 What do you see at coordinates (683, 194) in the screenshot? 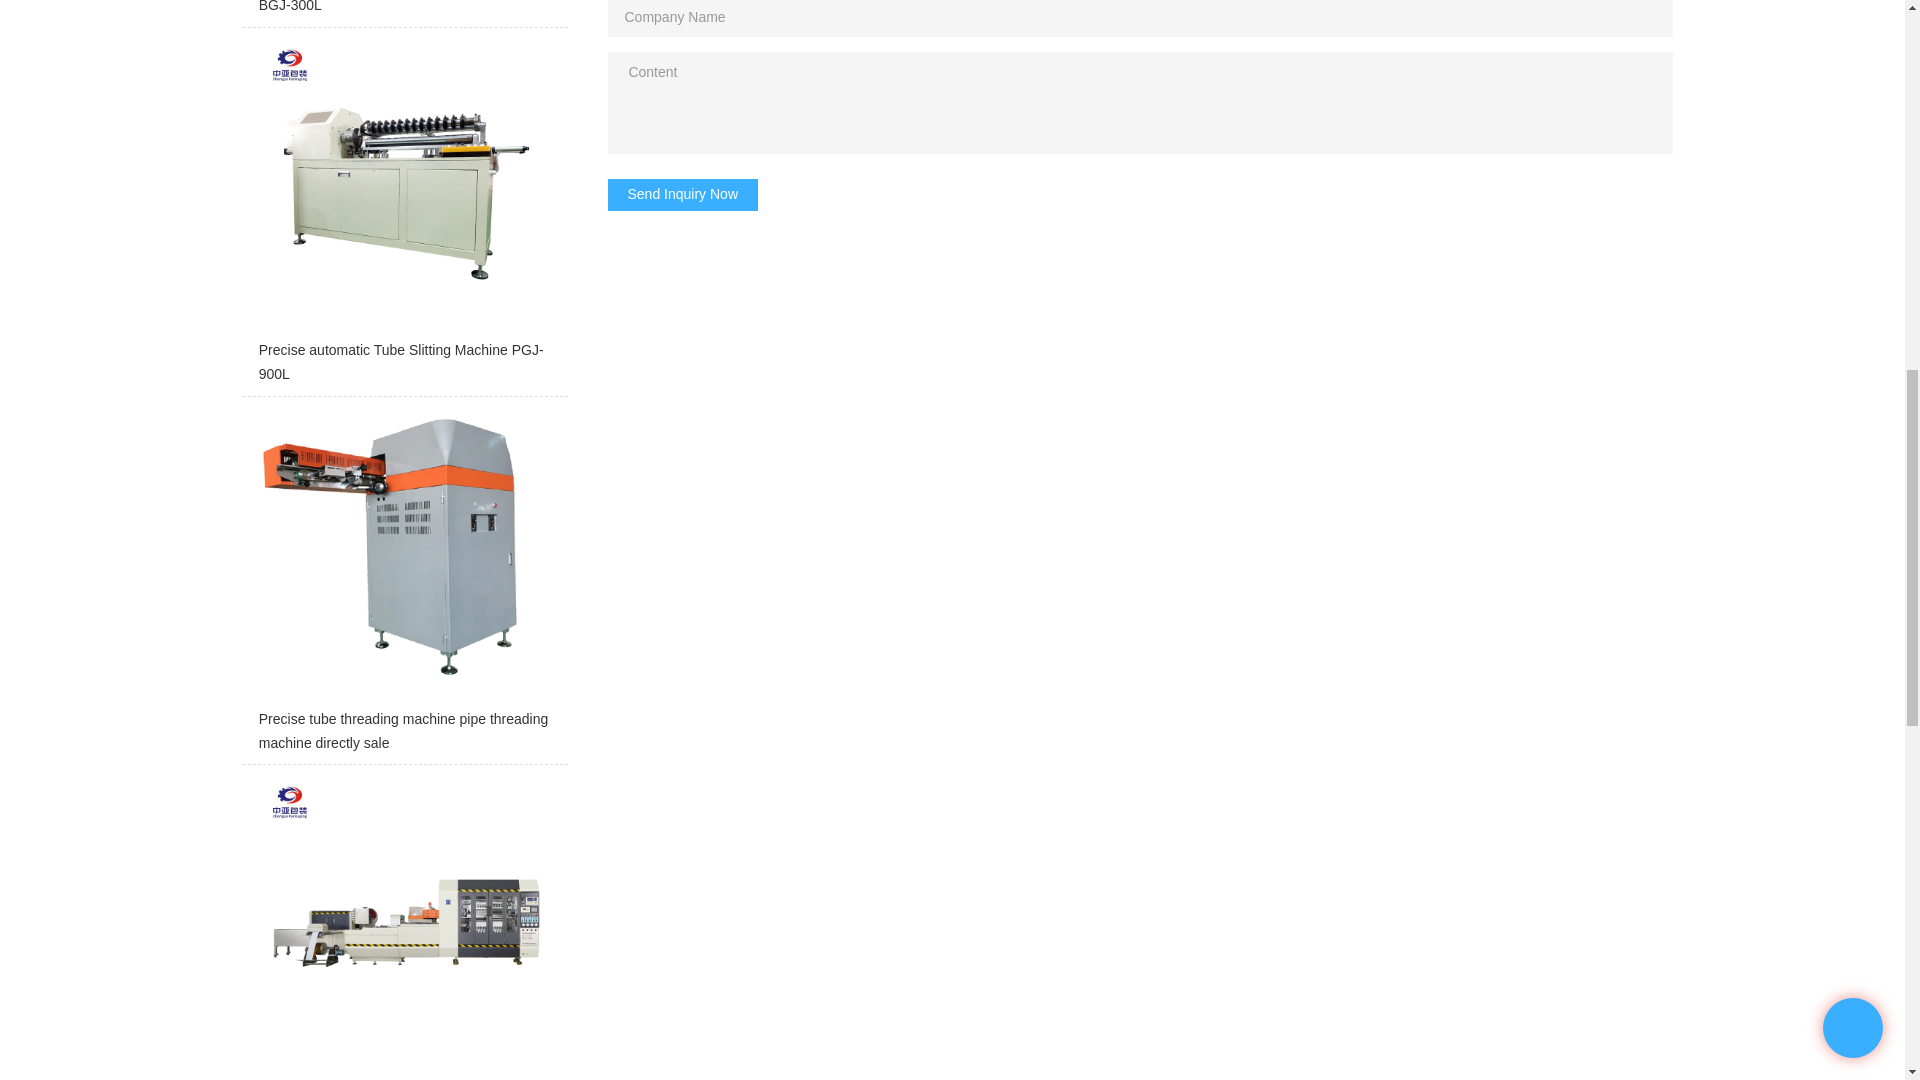
I see `Send Inquiry Now` at bounding box center [683, 194].